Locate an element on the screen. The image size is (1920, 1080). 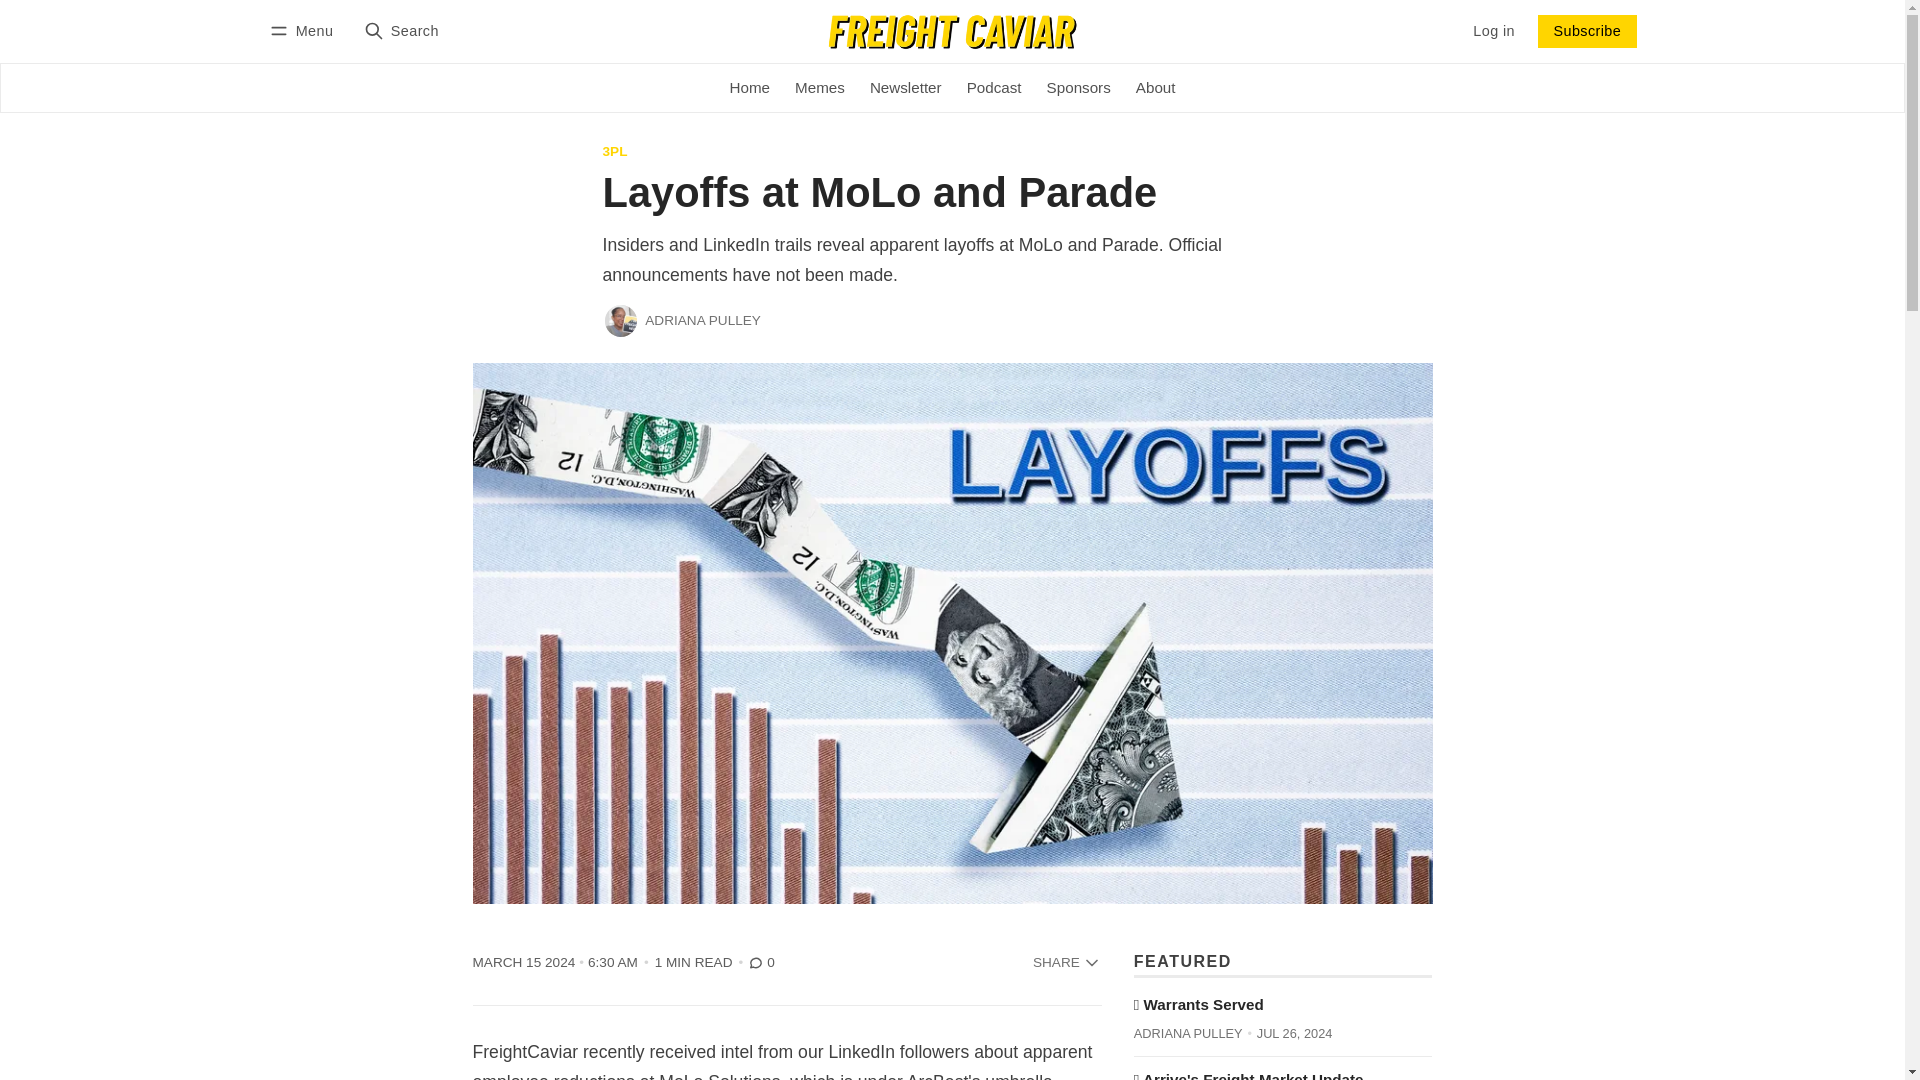
Menu is located at coordinates (304, 32).